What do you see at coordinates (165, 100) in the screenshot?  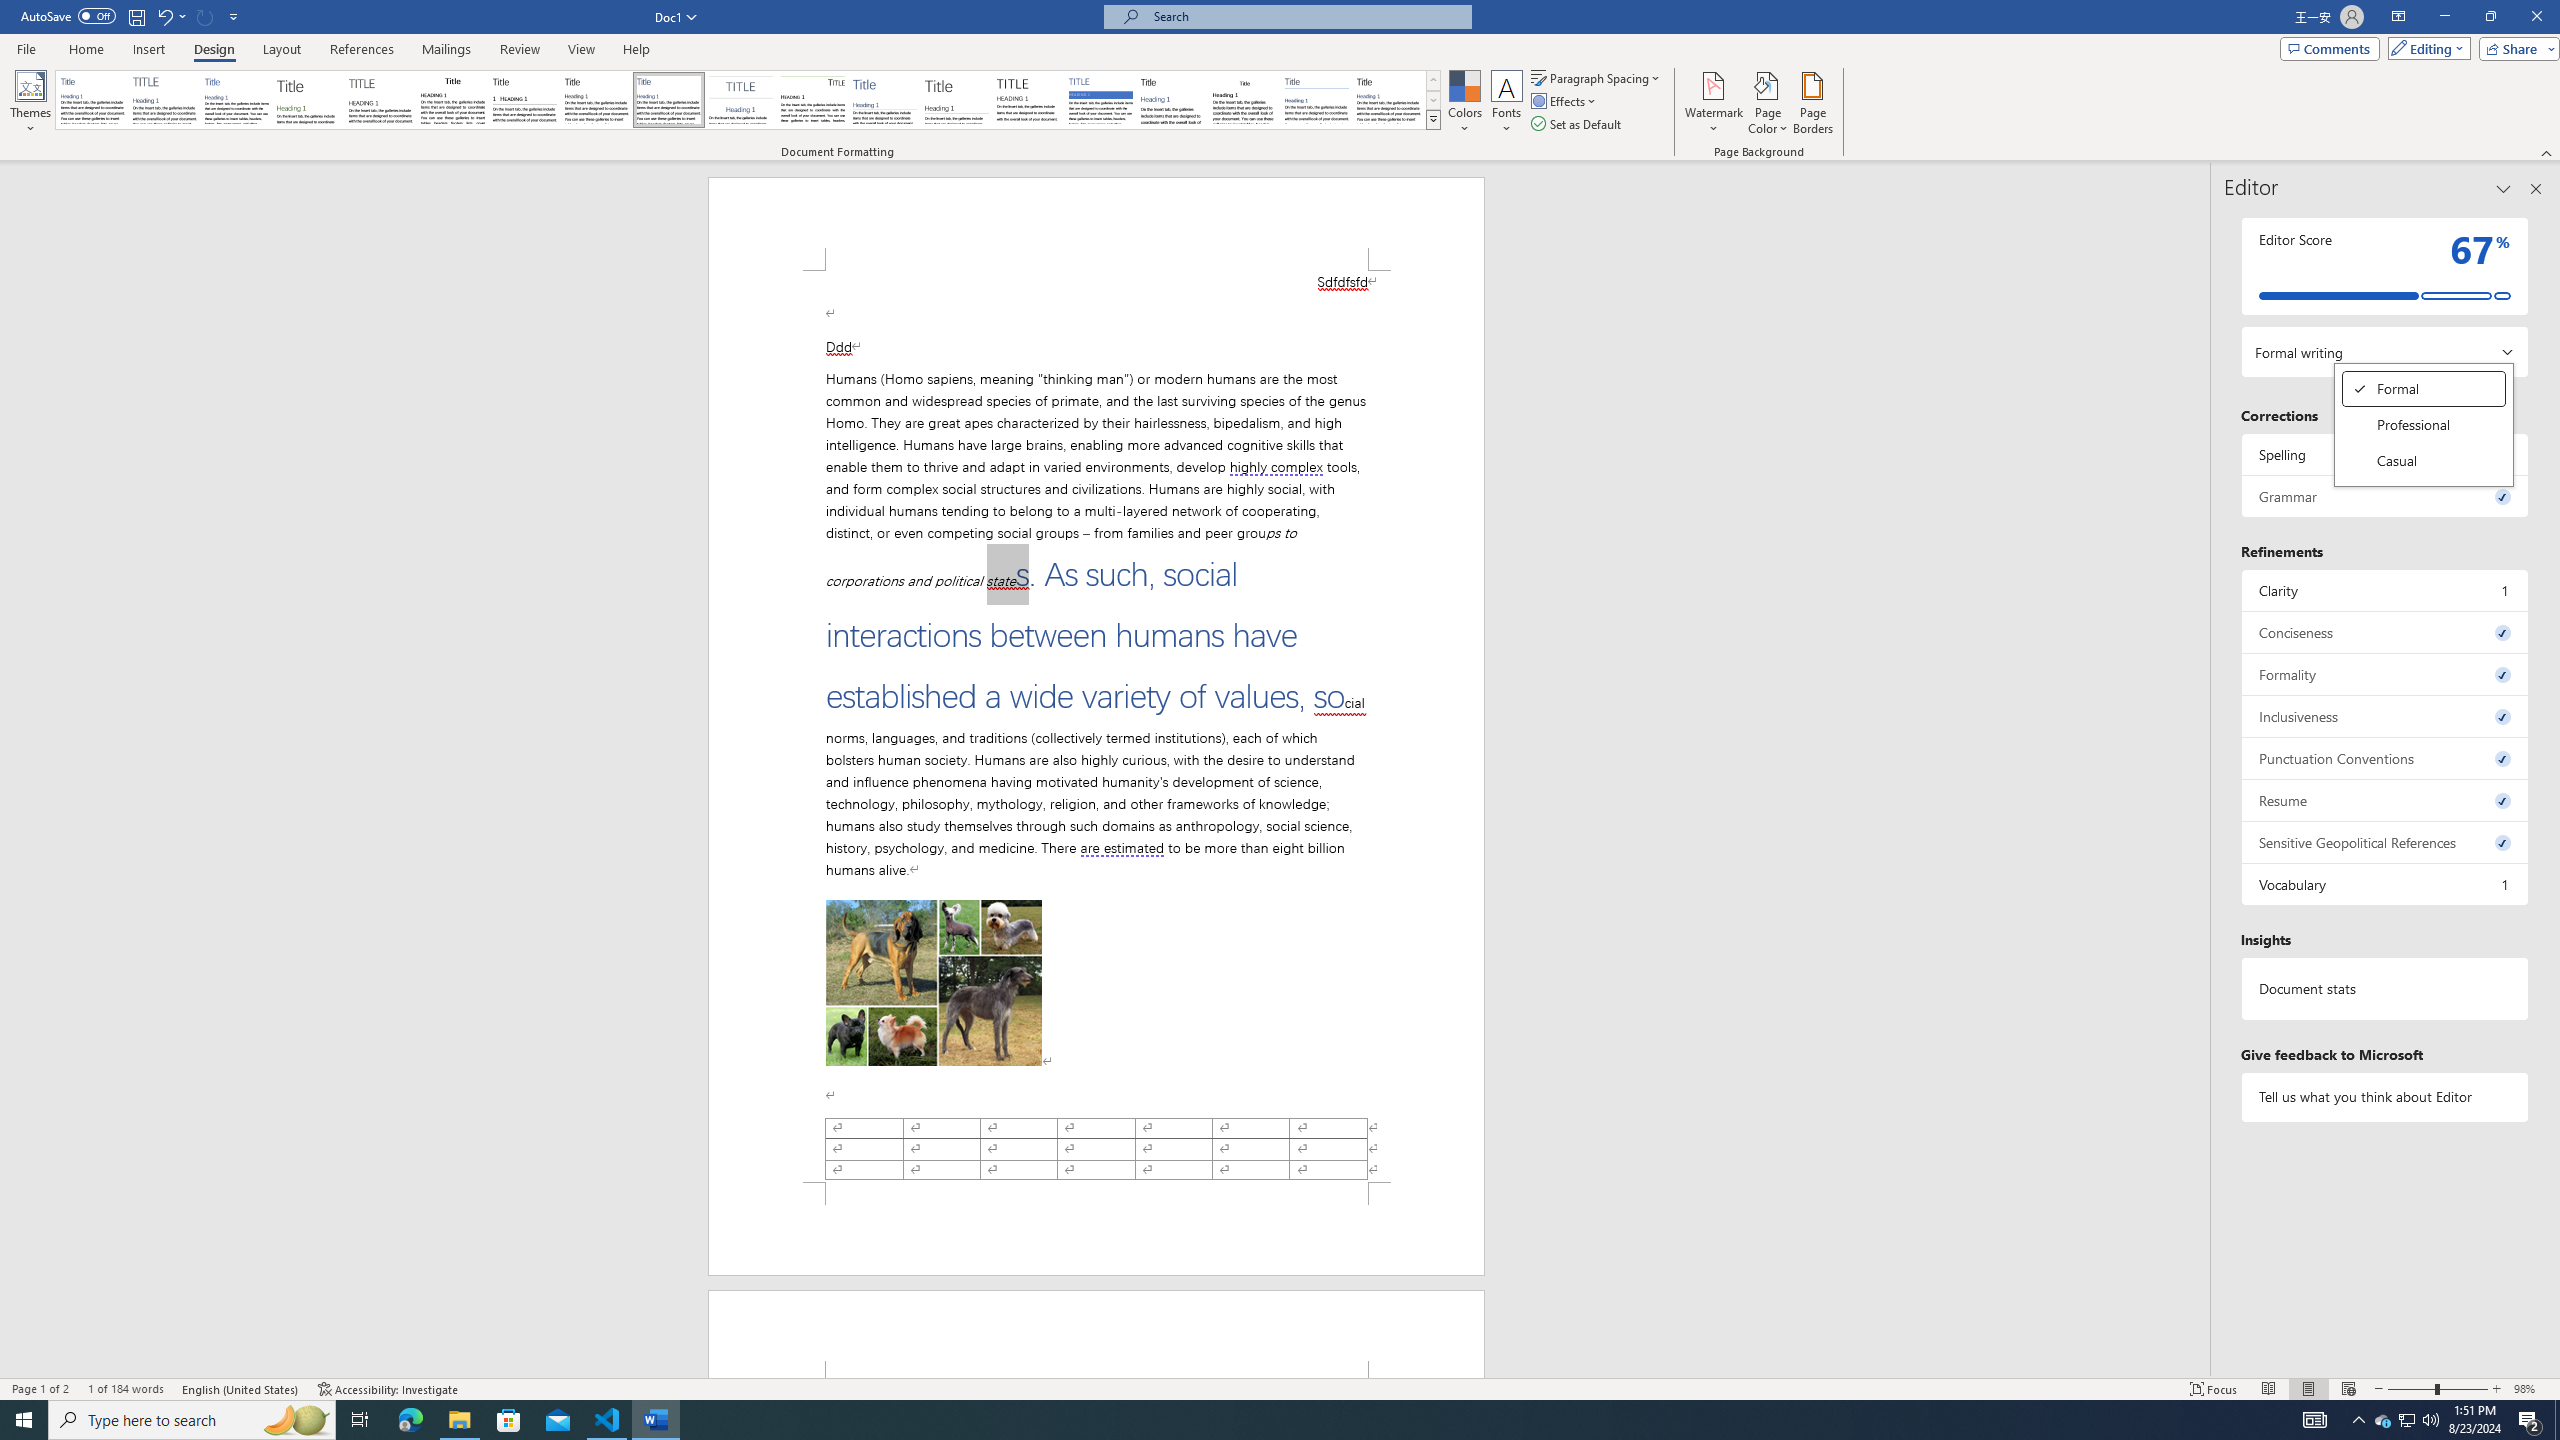 I see `Basic (Elegant)` at bounding box center [165, 100].